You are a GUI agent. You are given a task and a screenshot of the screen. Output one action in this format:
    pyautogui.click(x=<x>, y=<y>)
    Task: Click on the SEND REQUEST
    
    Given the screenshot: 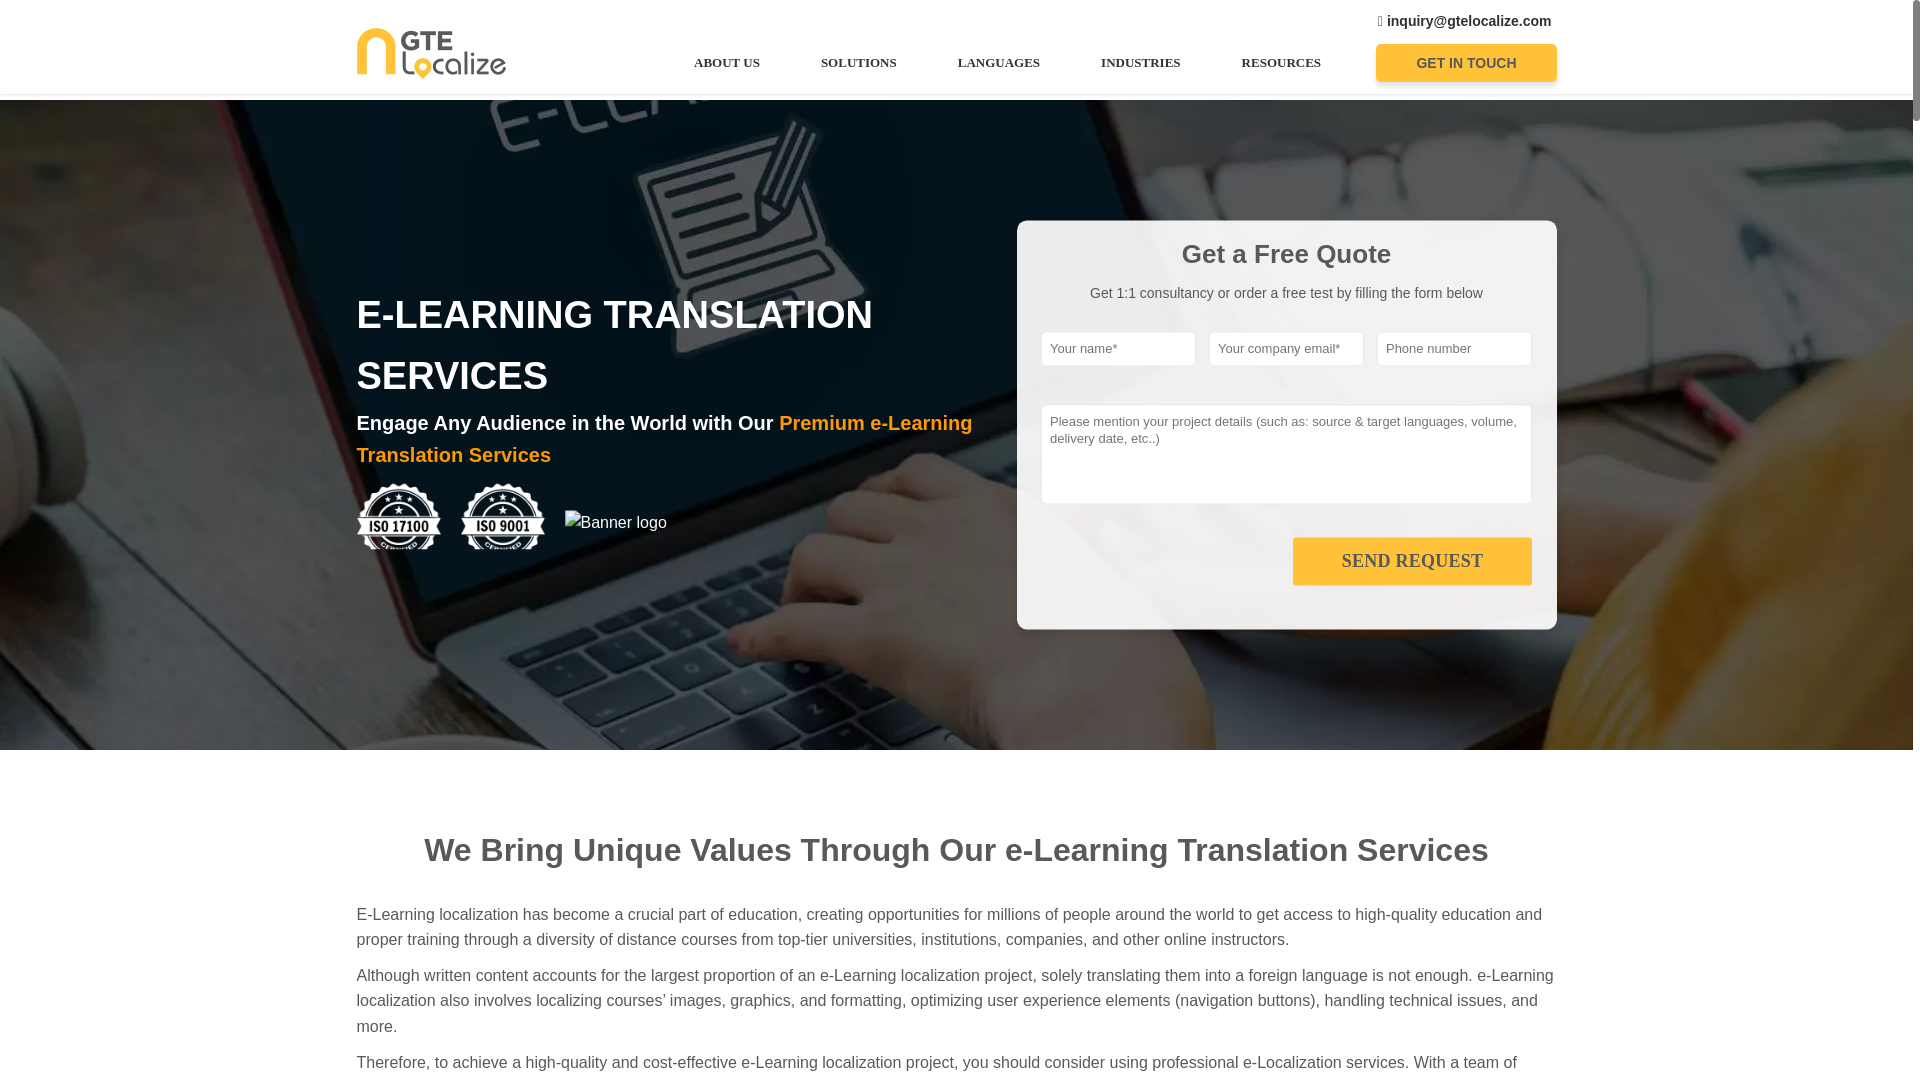 What is the action you would take?
    pyautogui.click(x=1412, y=560)
    